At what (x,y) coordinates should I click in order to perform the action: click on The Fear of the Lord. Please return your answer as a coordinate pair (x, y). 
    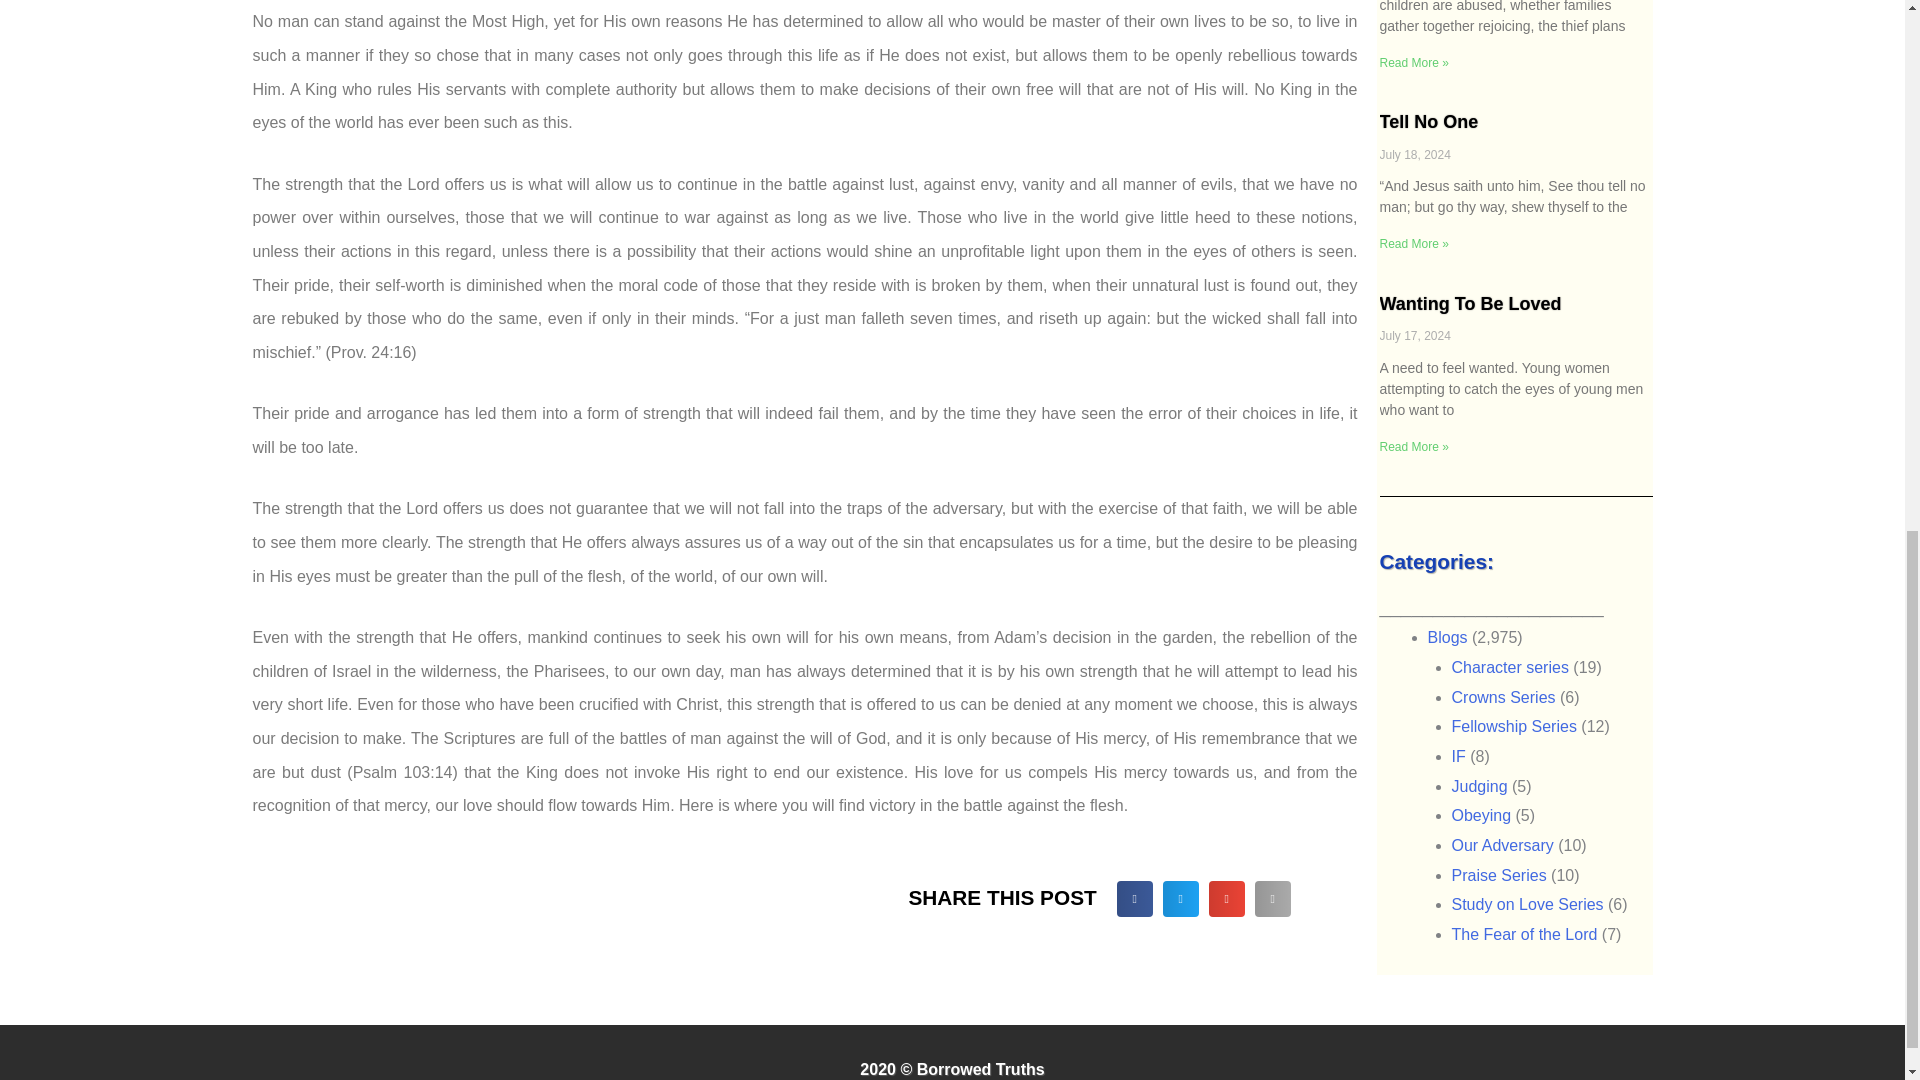
    Looking at the image, I should click on (1524, 934).